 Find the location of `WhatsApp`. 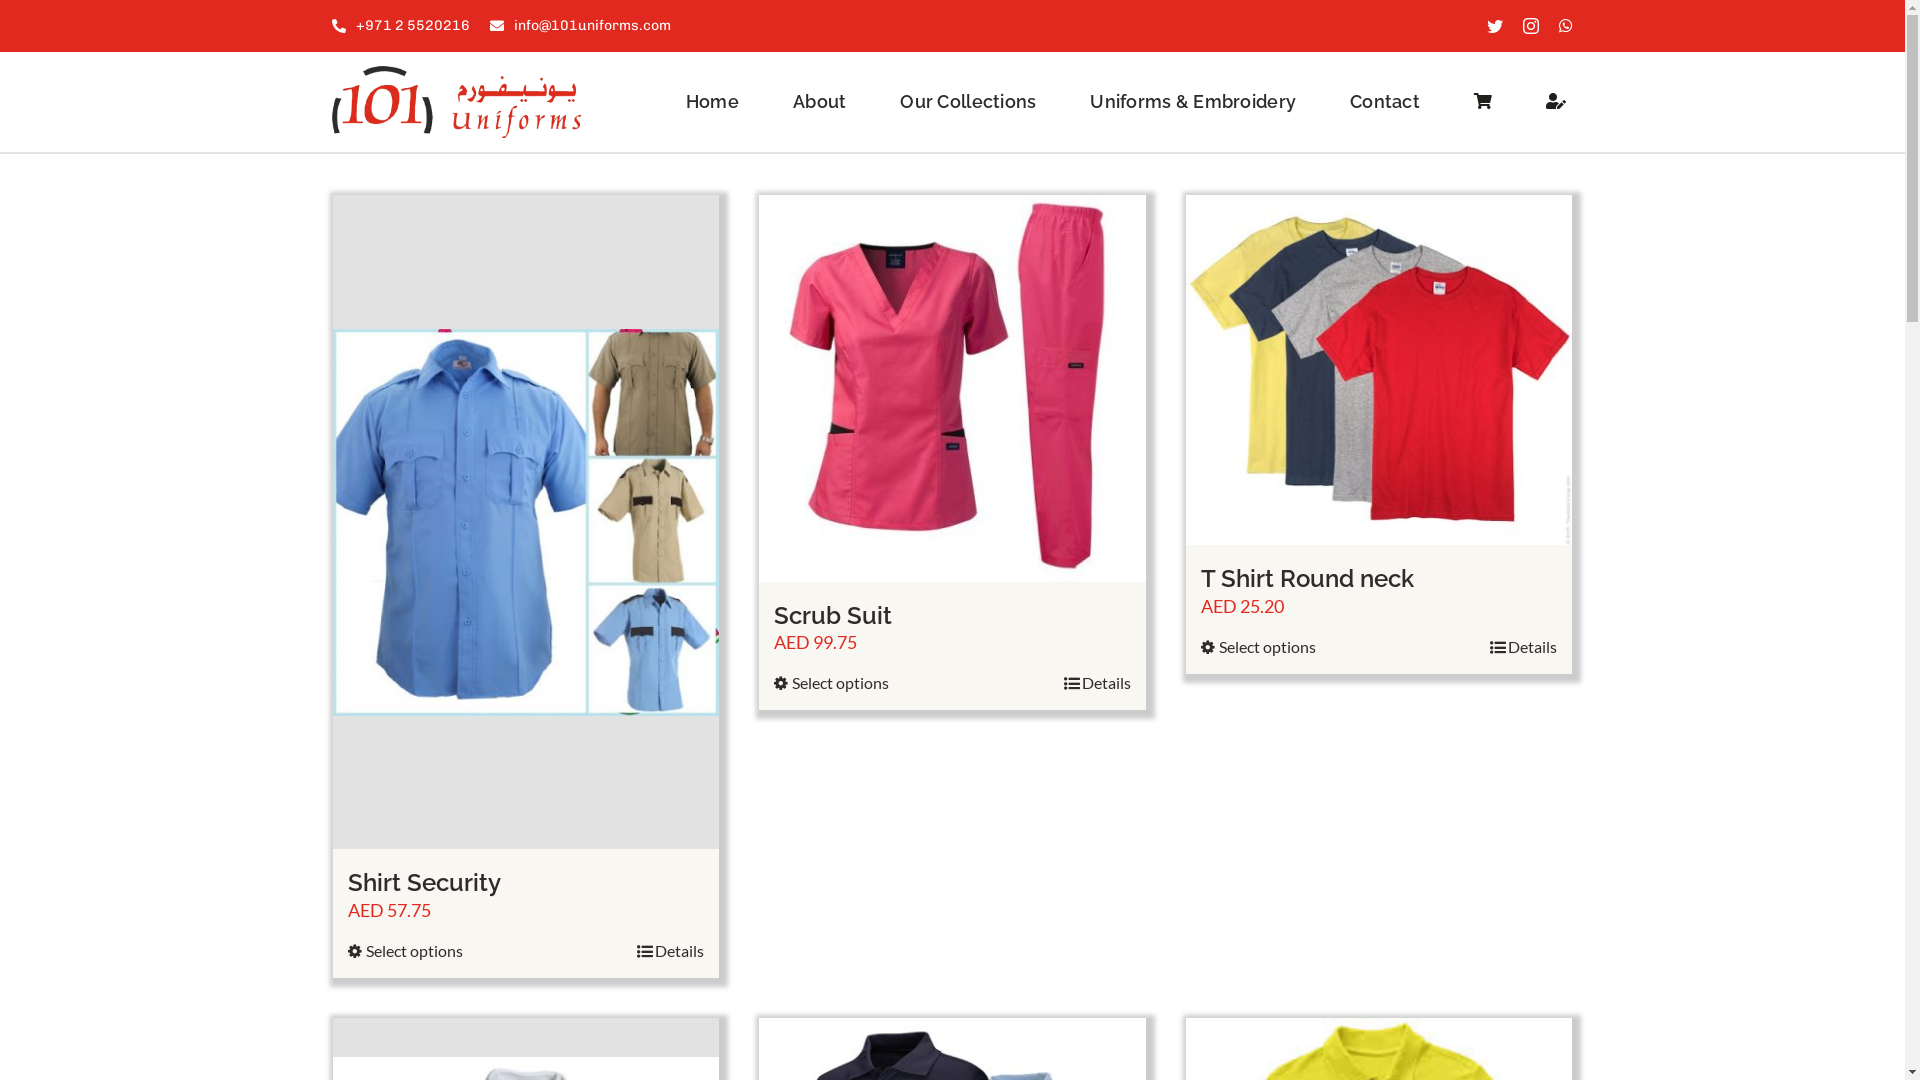

WhatsApp is located at coordinates (1566, 26).